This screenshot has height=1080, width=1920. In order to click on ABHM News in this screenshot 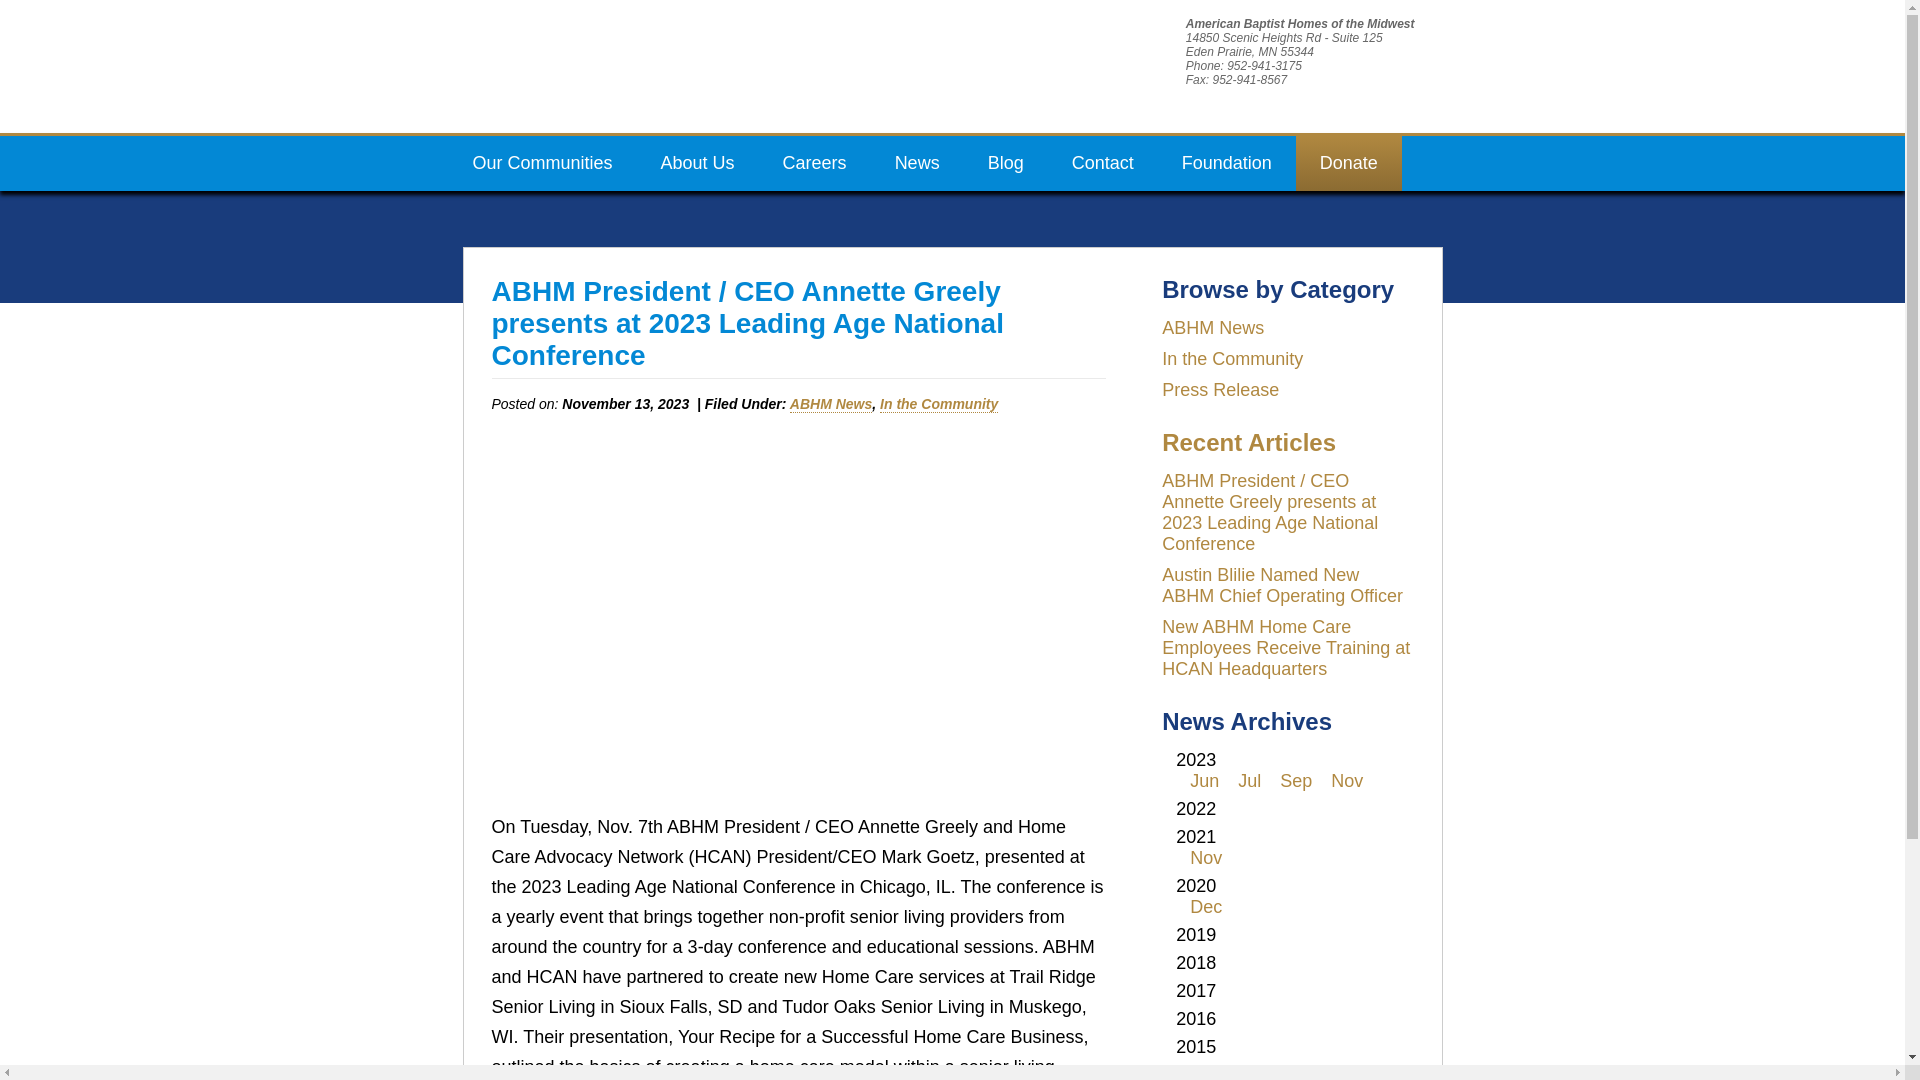, I will do `click(1212, 328)`.